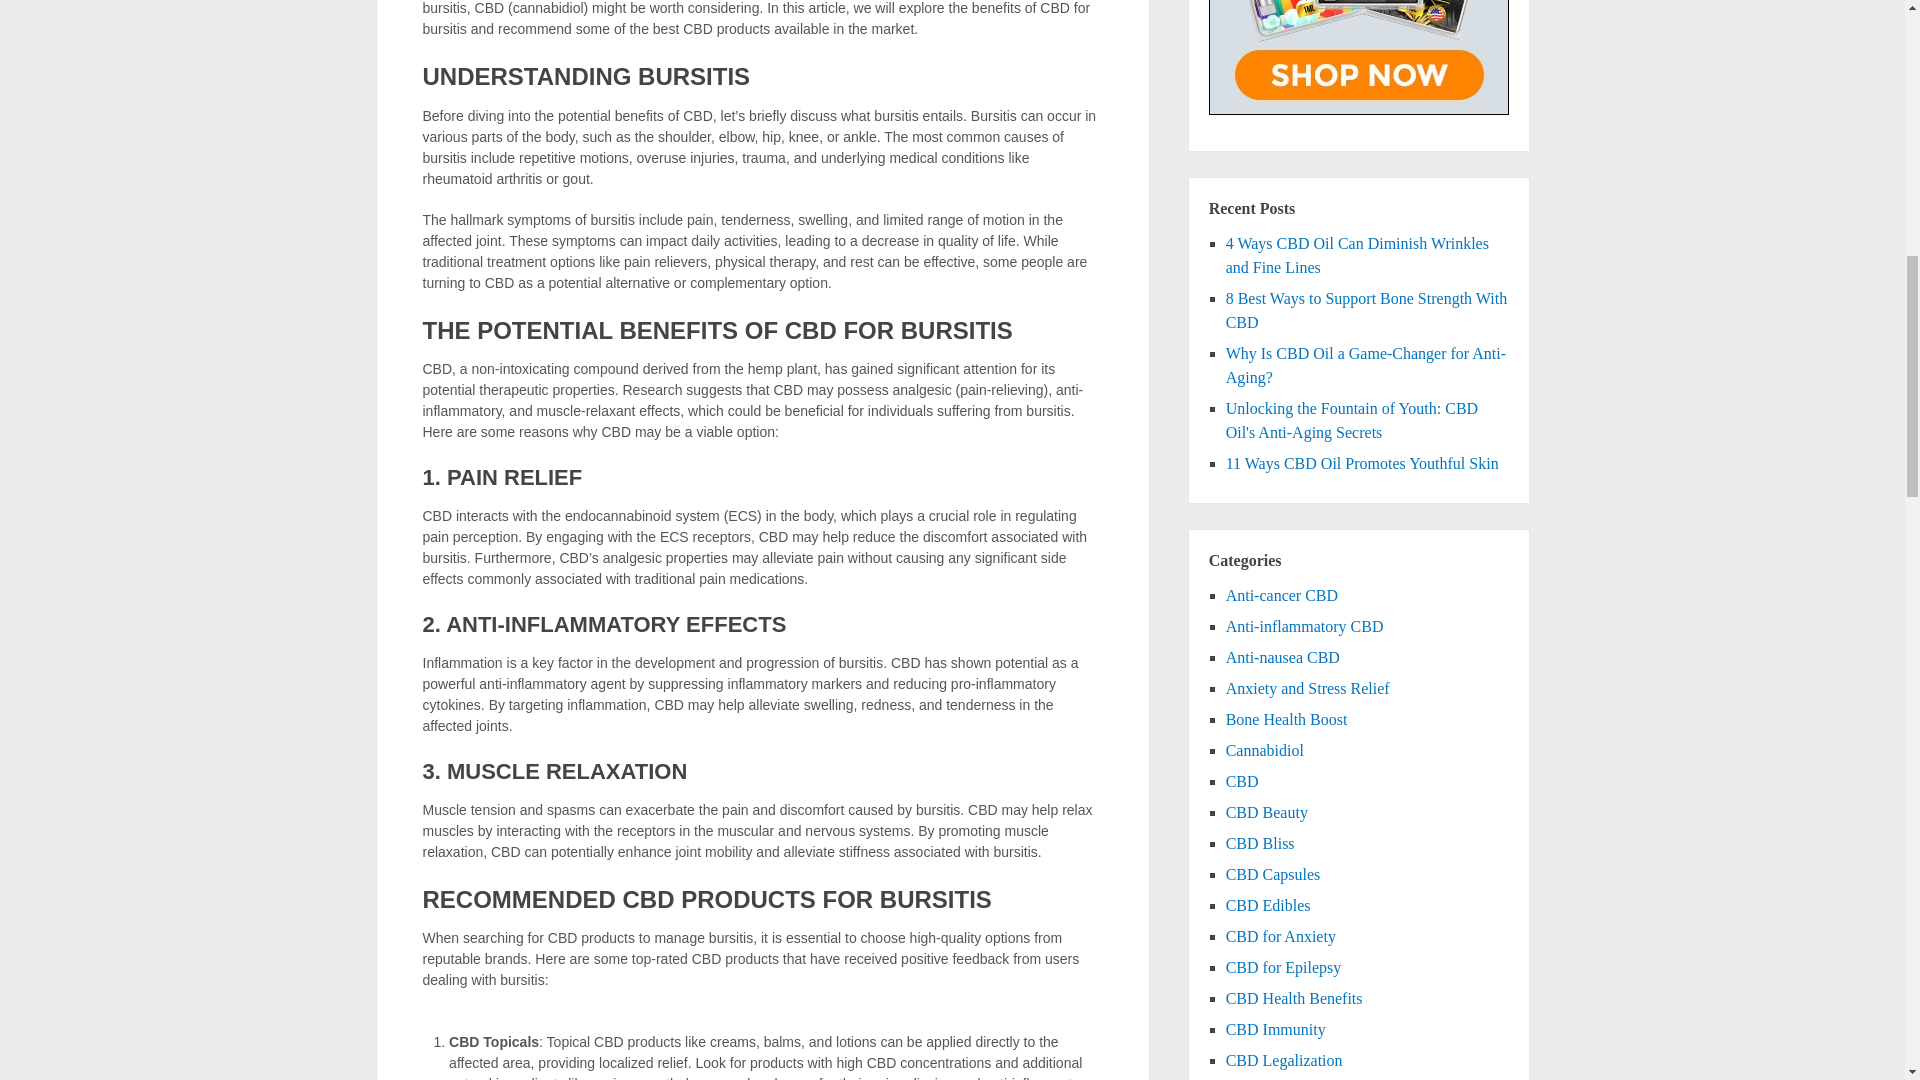 This screenshot has width=1920, height=1080. Describe the element at coordinates (1366, 310) in the screenshot. I see `8 Best Ways to Support Bone Strength With CBD` at that location.